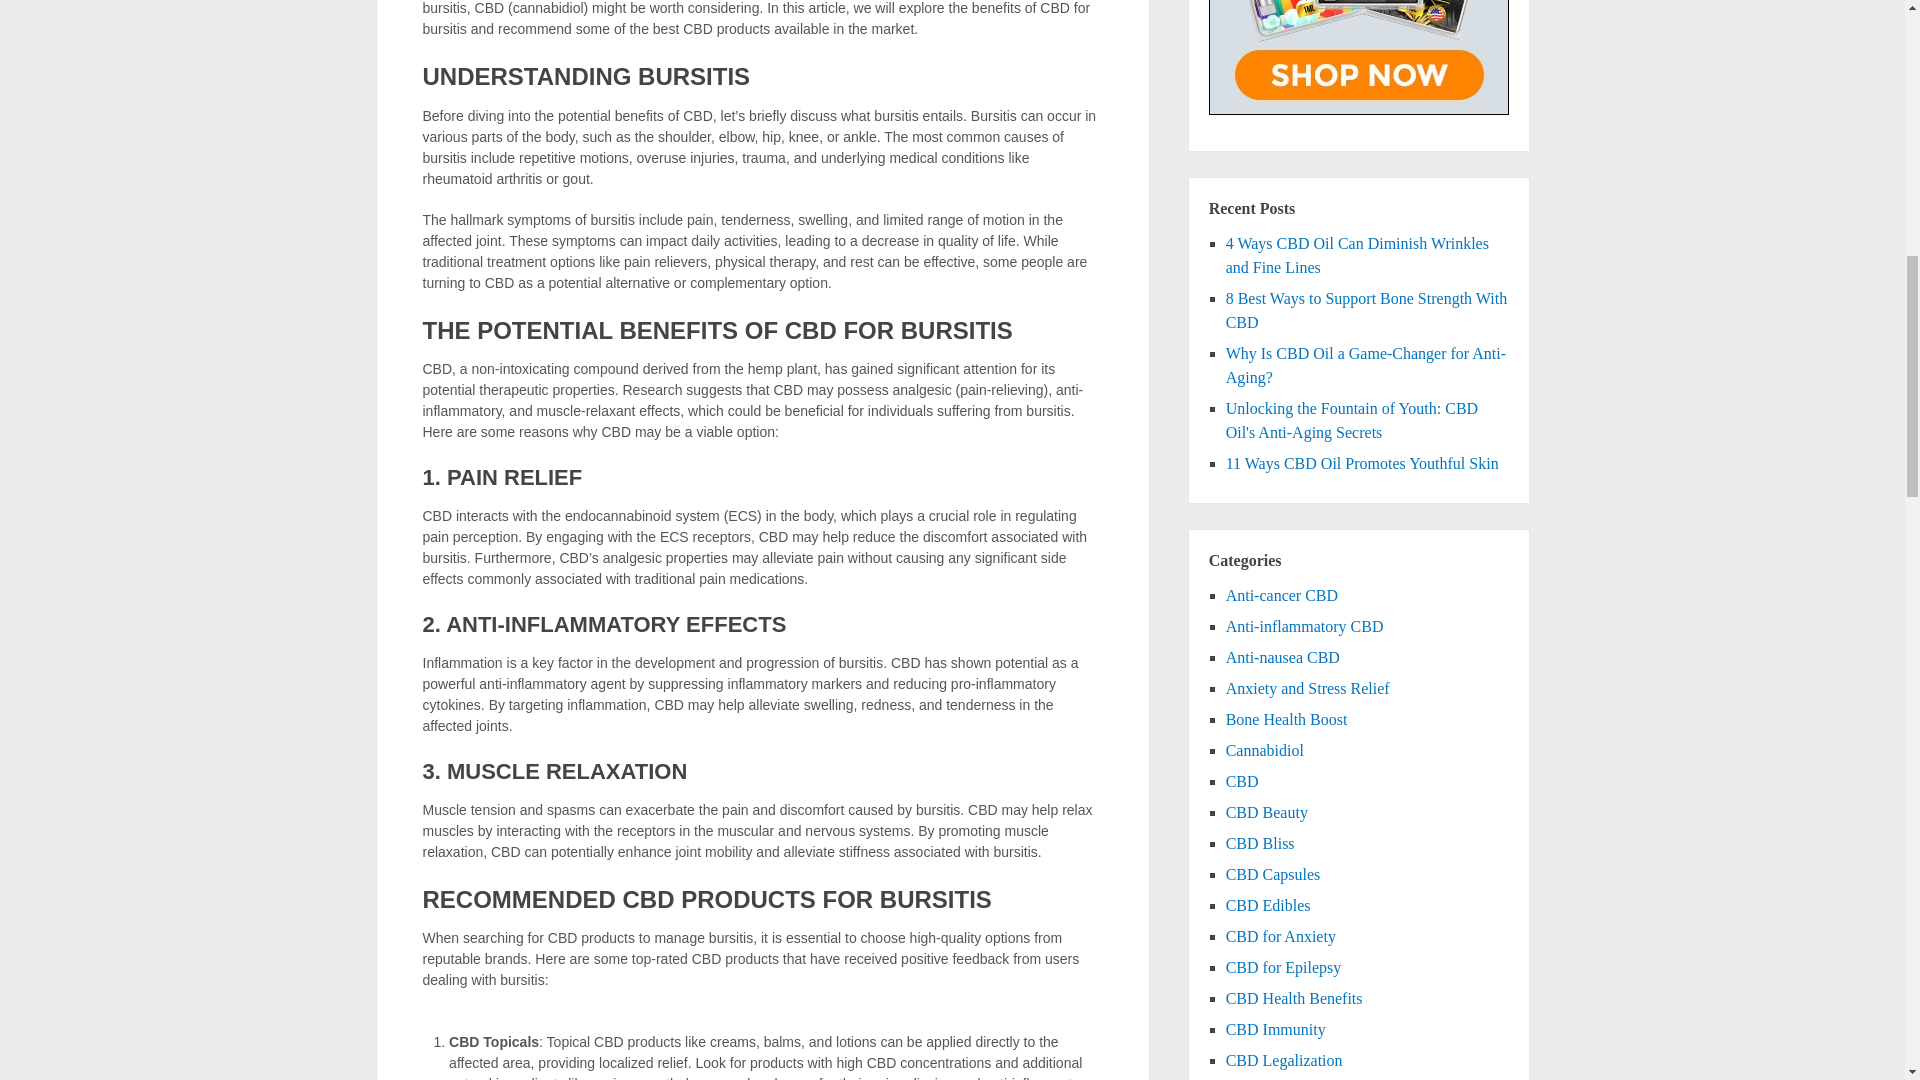 This screenshot has width=1920, height=1080. Describe the element at coordinates (1366, 310) in the screenshot. I see `8 Best Ways to Support Bone Strength With CBD` at that location.